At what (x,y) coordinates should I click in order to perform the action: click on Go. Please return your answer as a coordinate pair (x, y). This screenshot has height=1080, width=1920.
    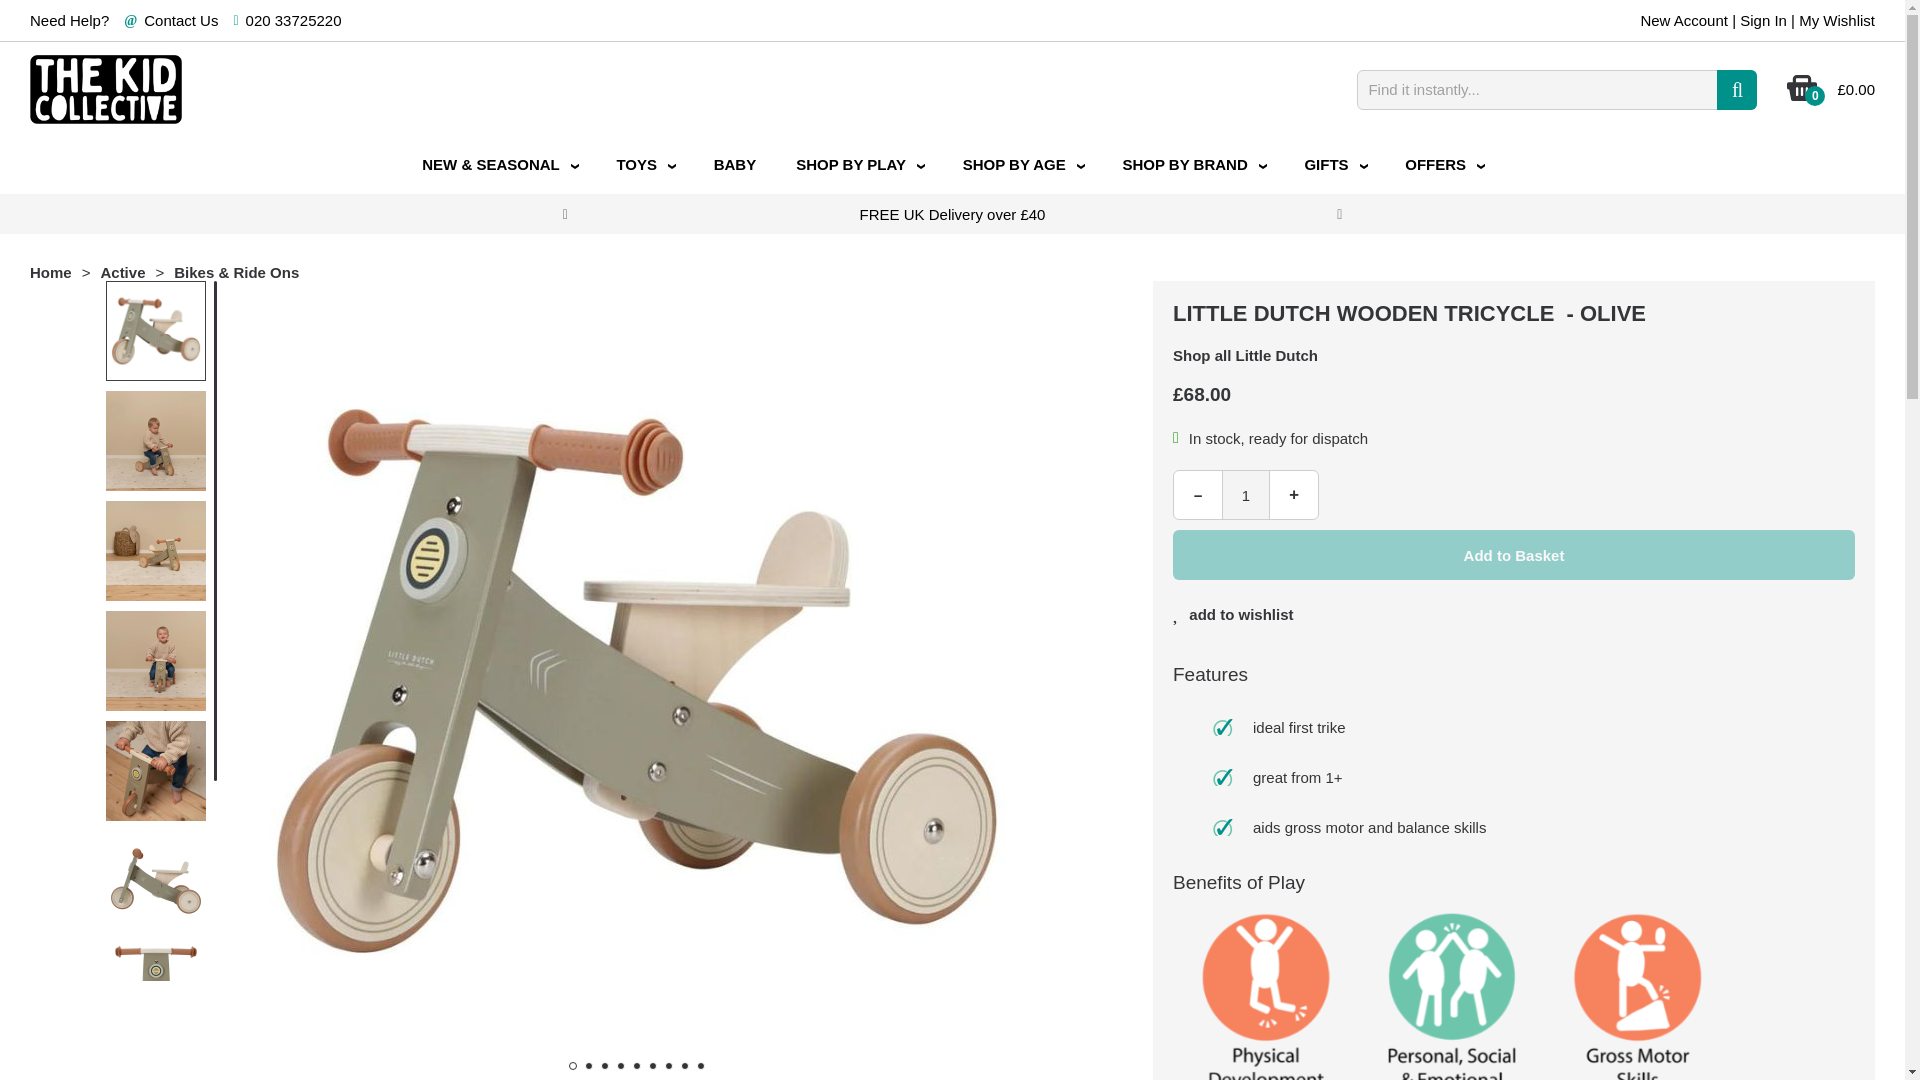
    Looking at the image, I should click on (1736, 90).